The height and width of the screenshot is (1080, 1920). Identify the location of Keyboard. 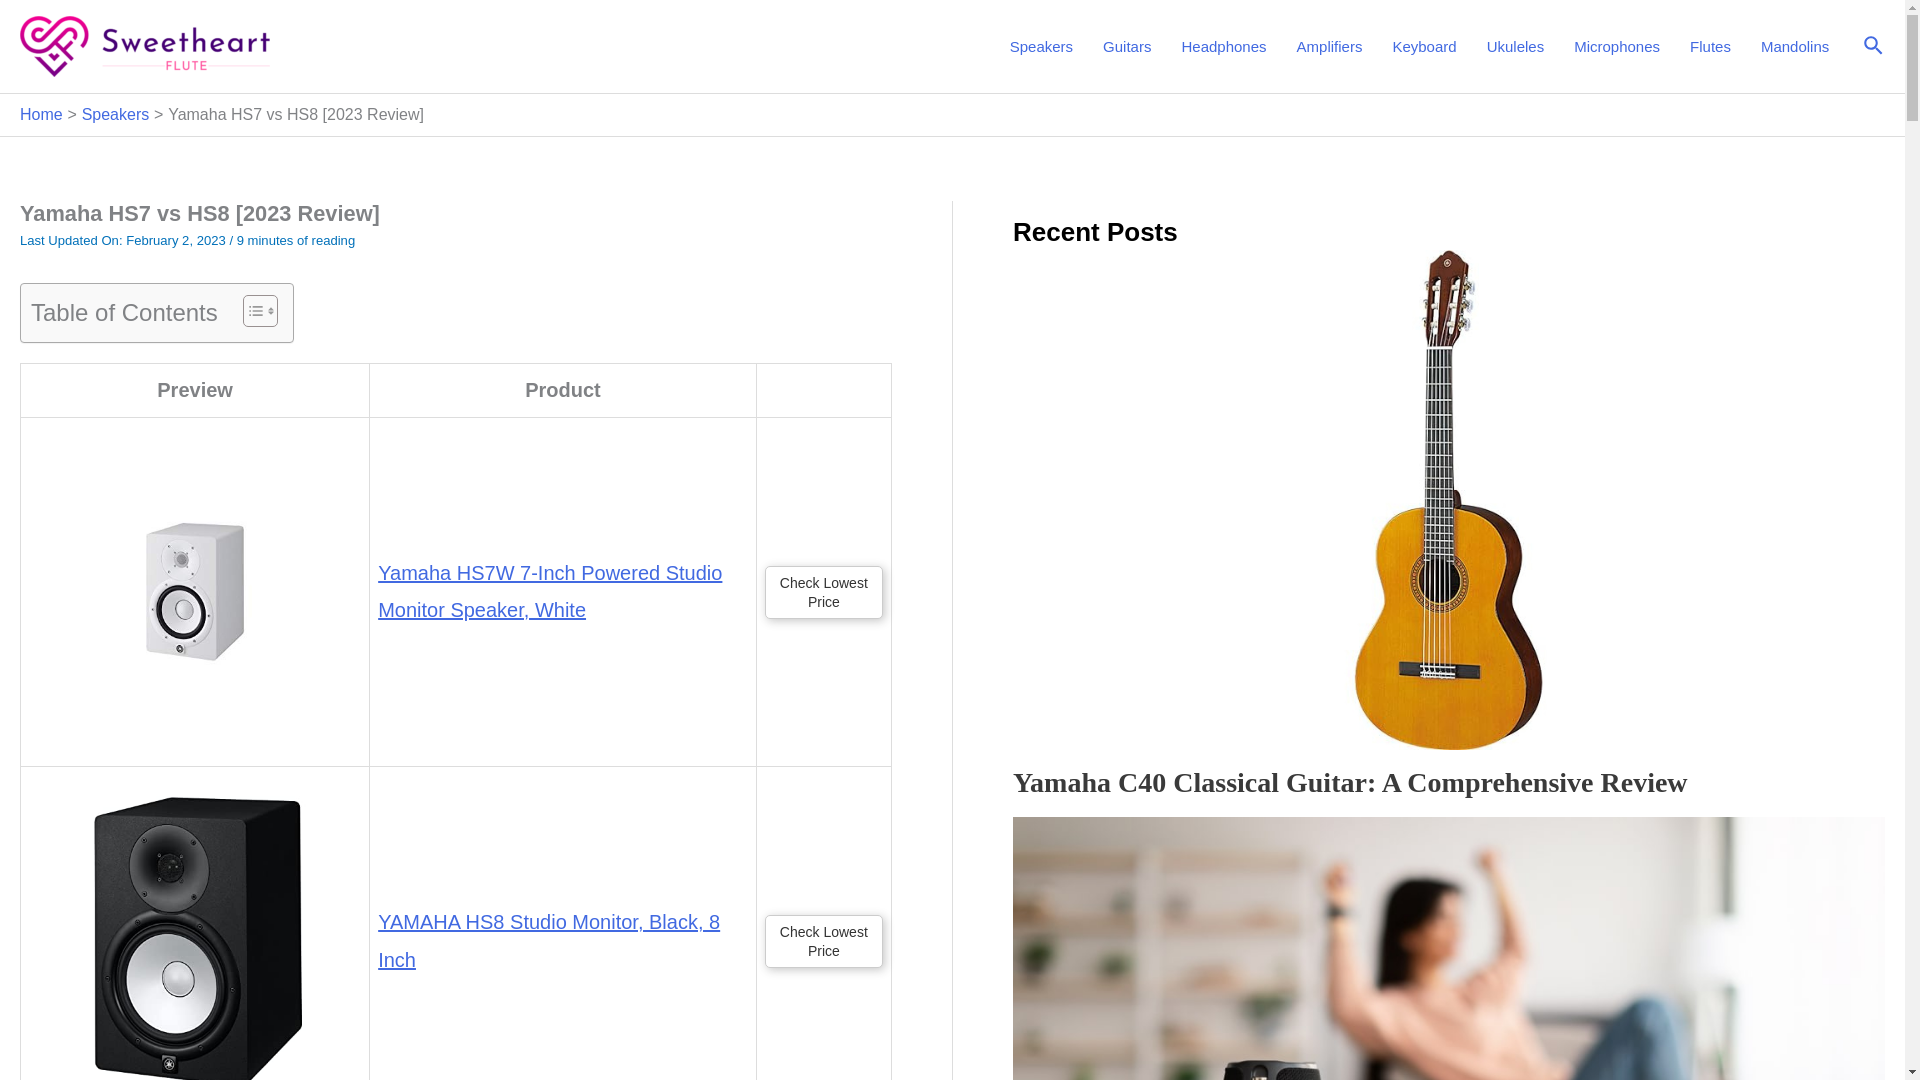
(1423, 46).